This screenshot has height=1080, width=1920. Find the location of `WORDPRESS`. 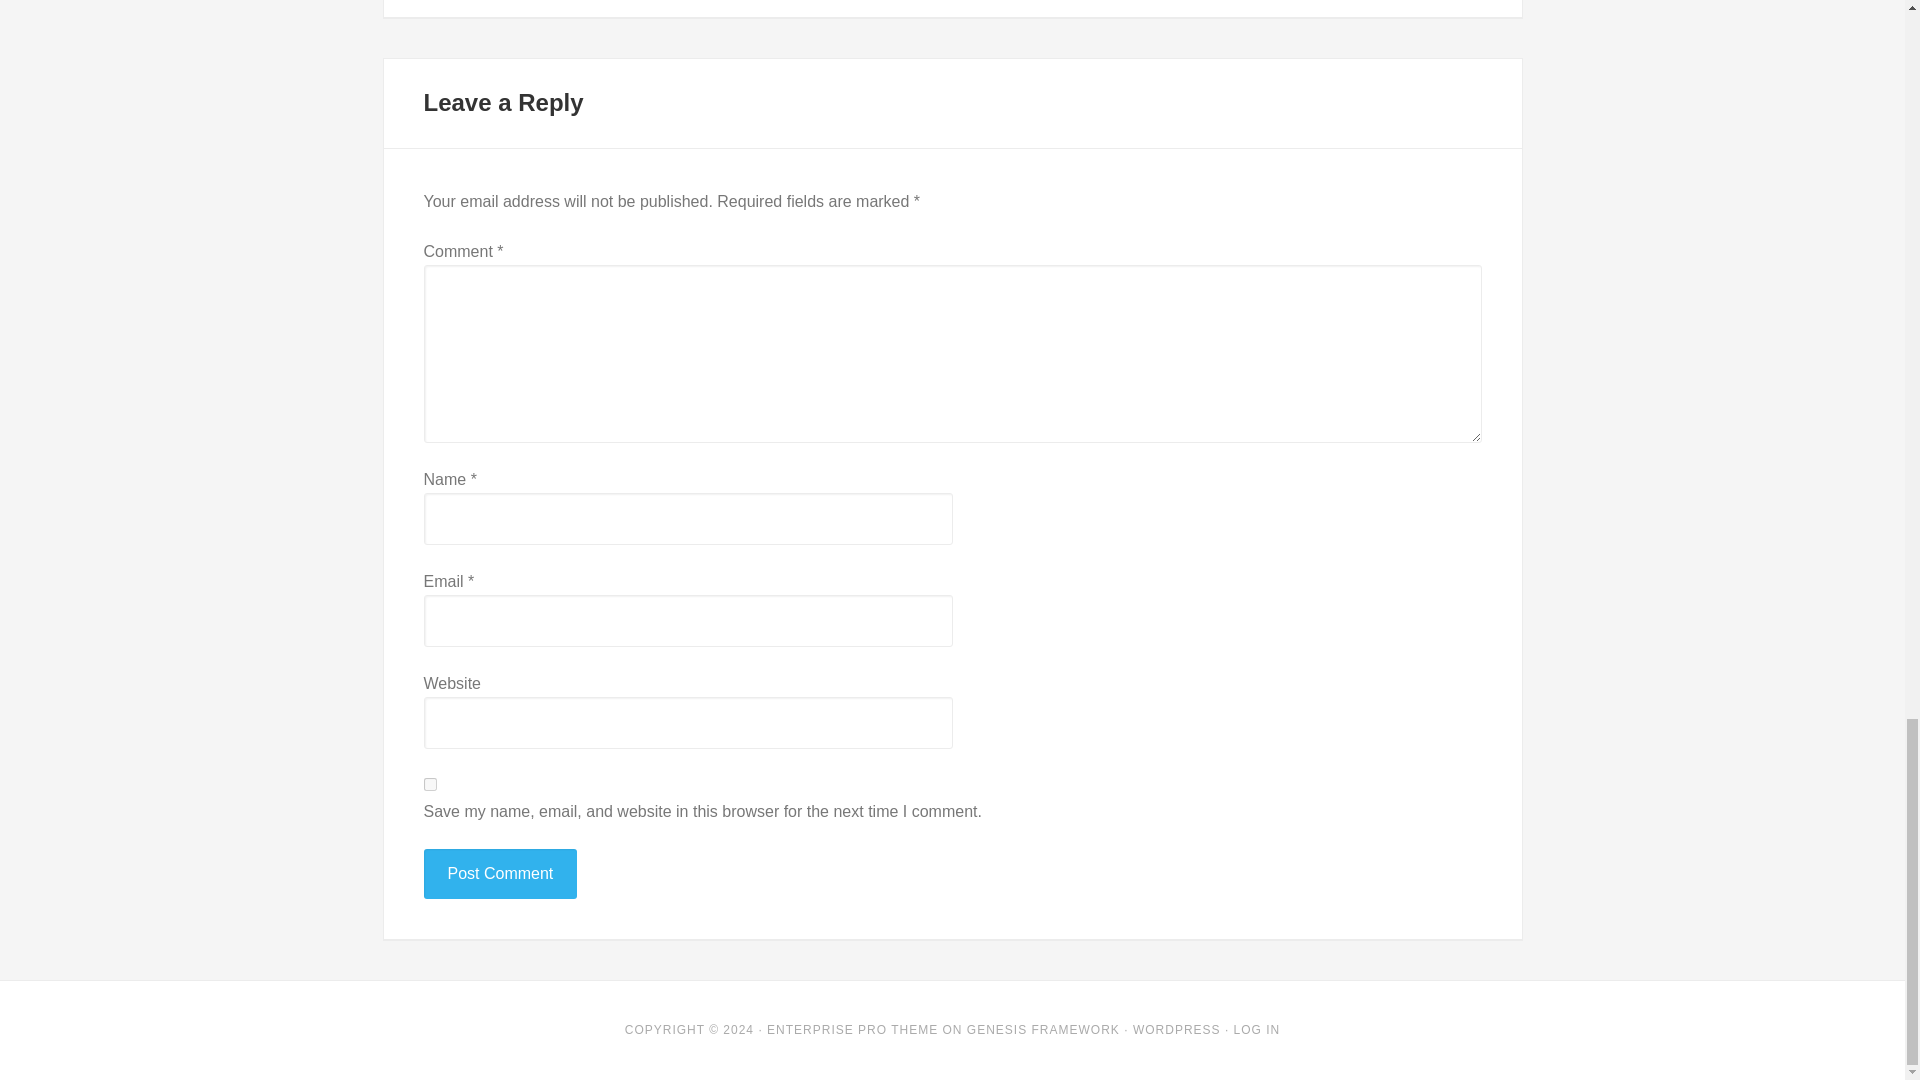

WORDPRESS is located at coordinates (1176, 1029).